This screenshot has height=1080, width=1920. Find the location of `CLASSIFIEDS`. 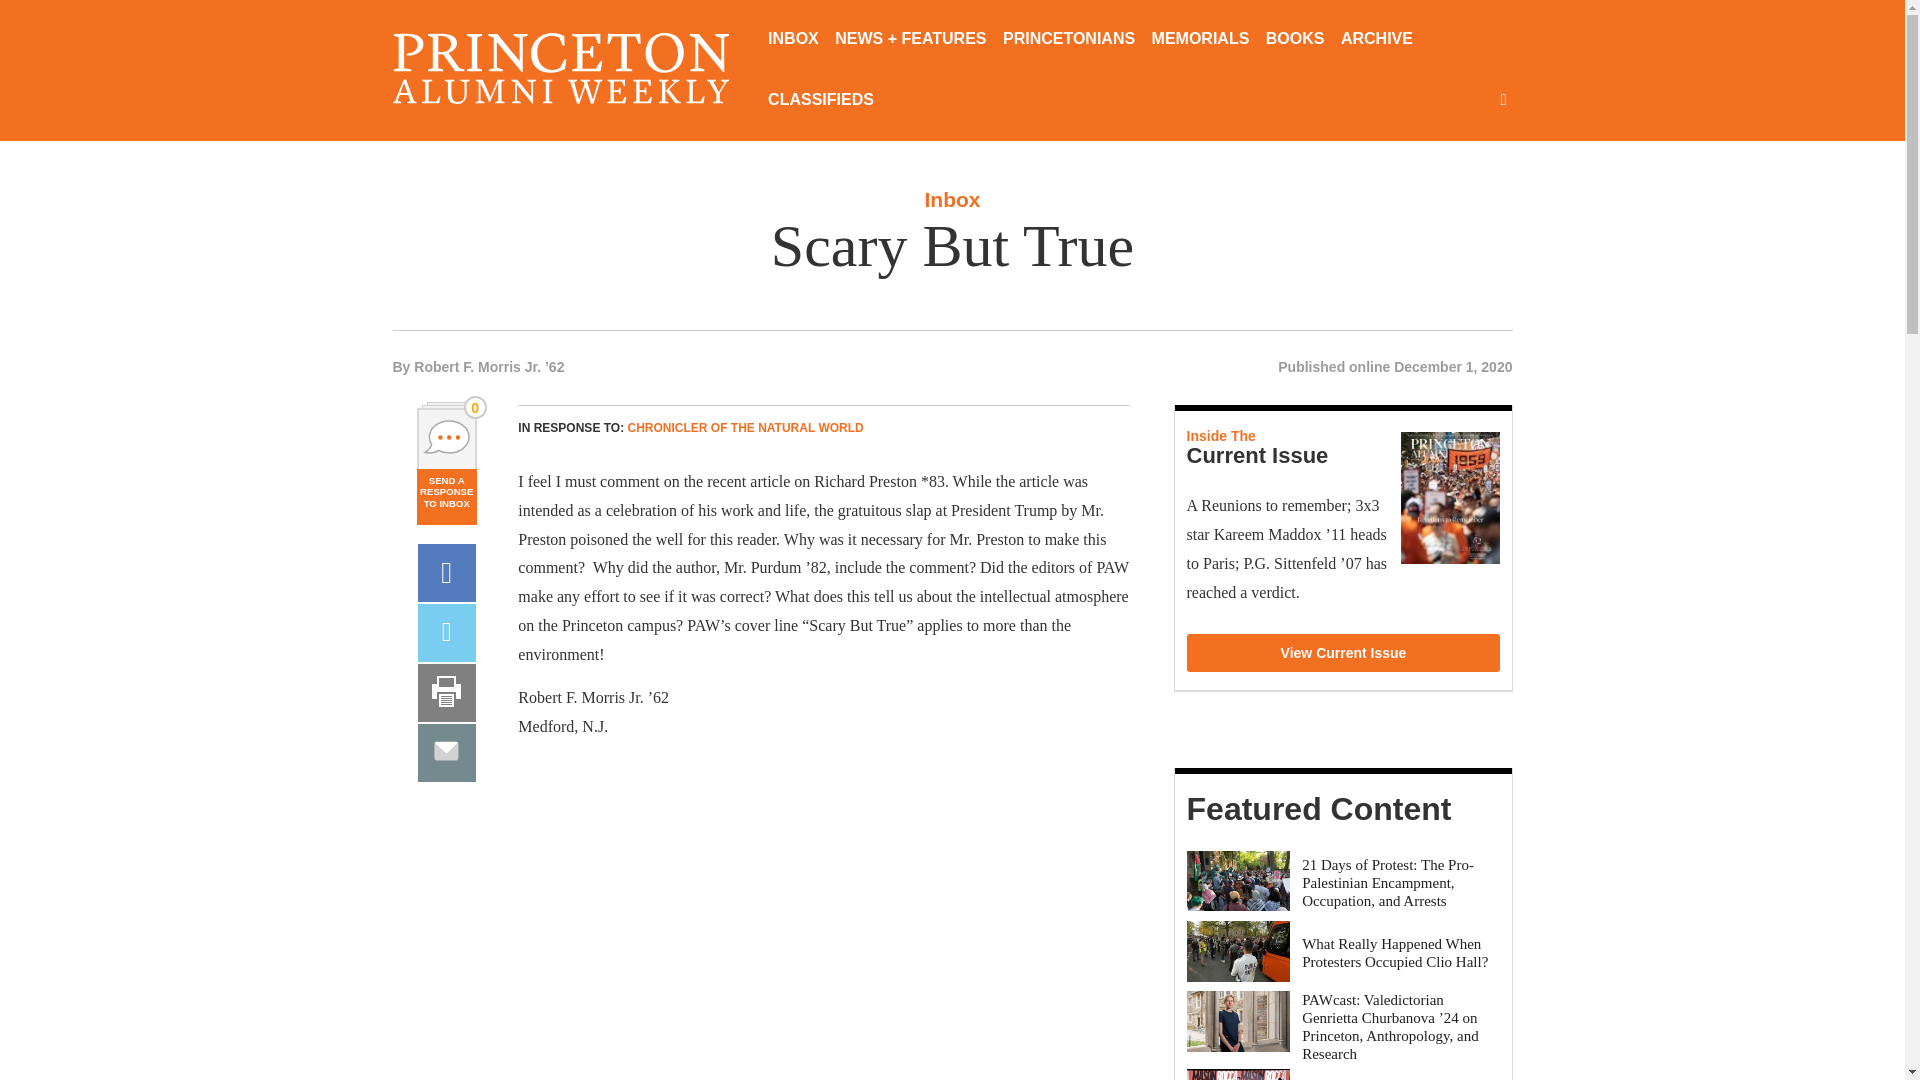

CLASSIFIEDS is located at coordinates (820, 101).